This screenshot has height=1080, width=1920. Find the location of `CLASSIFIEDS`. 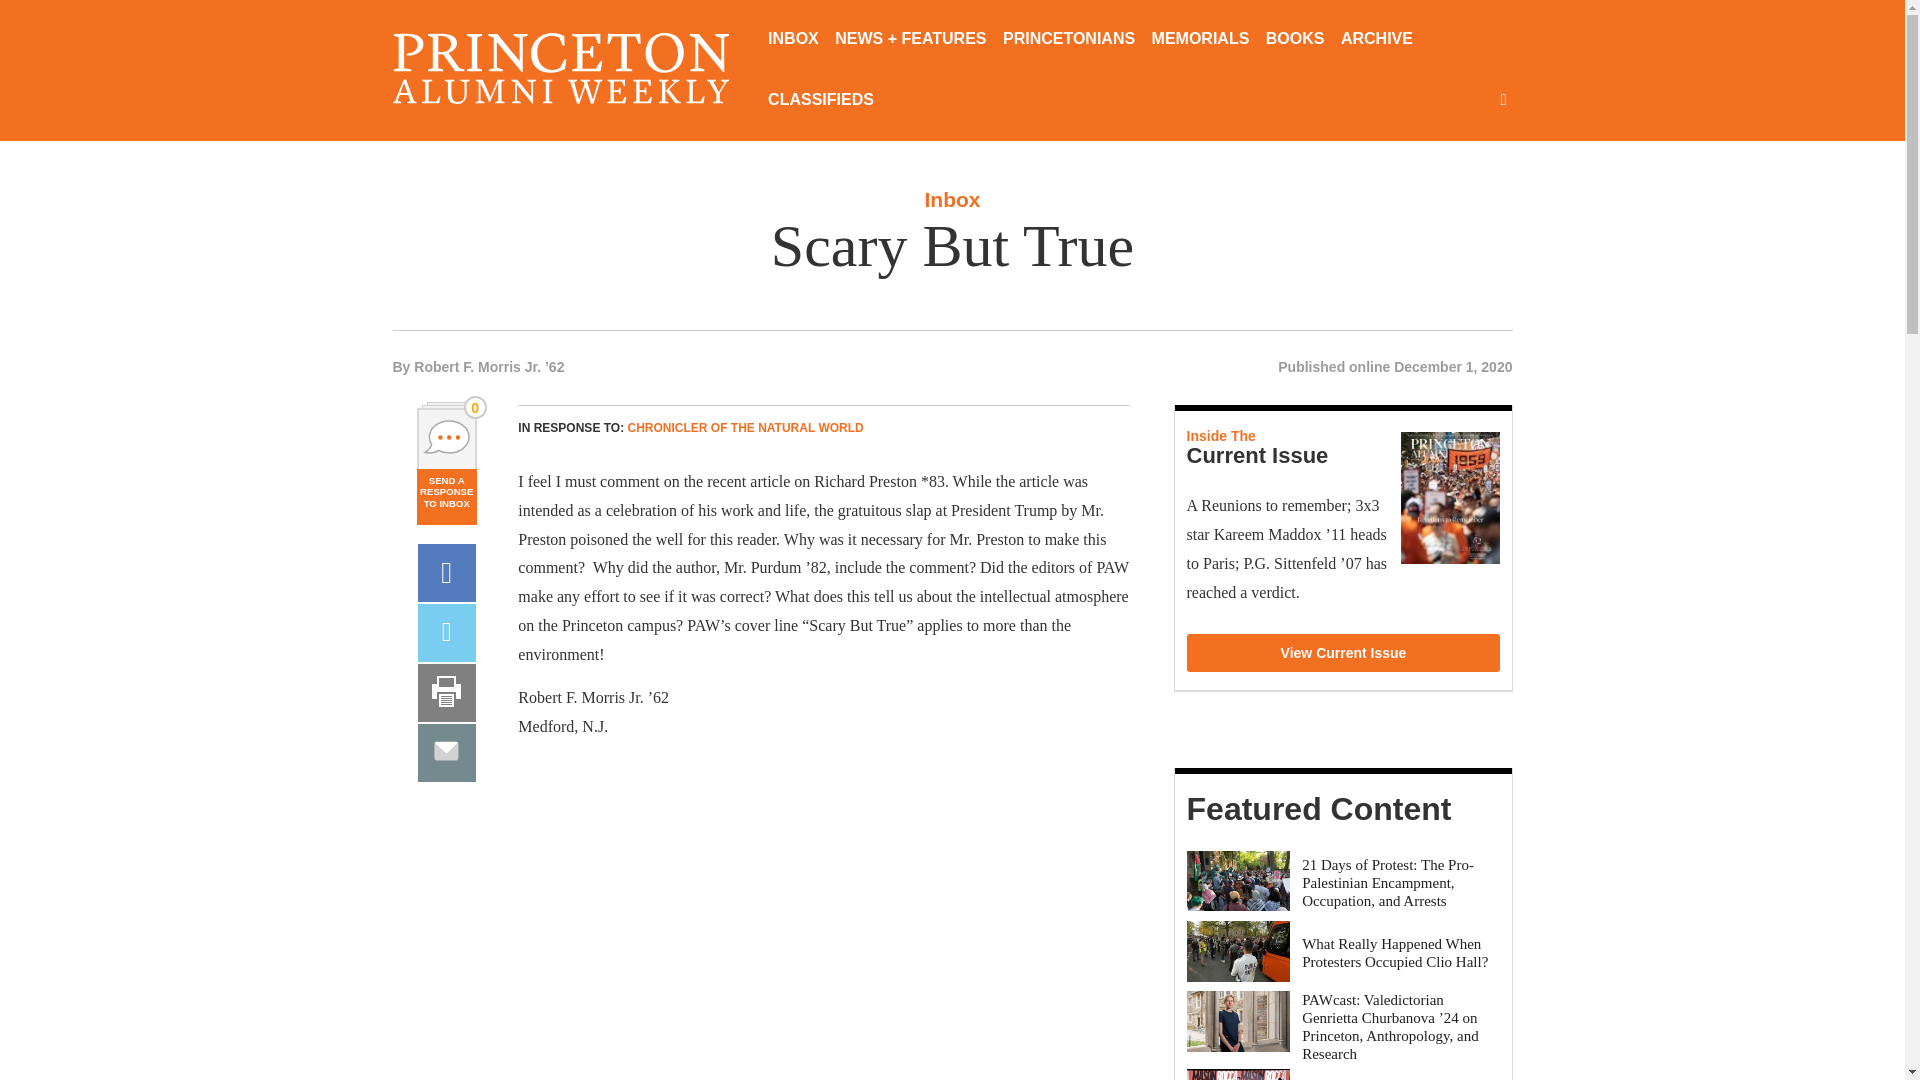

CLASSIFIEDS is located at coordinates (820, 101).